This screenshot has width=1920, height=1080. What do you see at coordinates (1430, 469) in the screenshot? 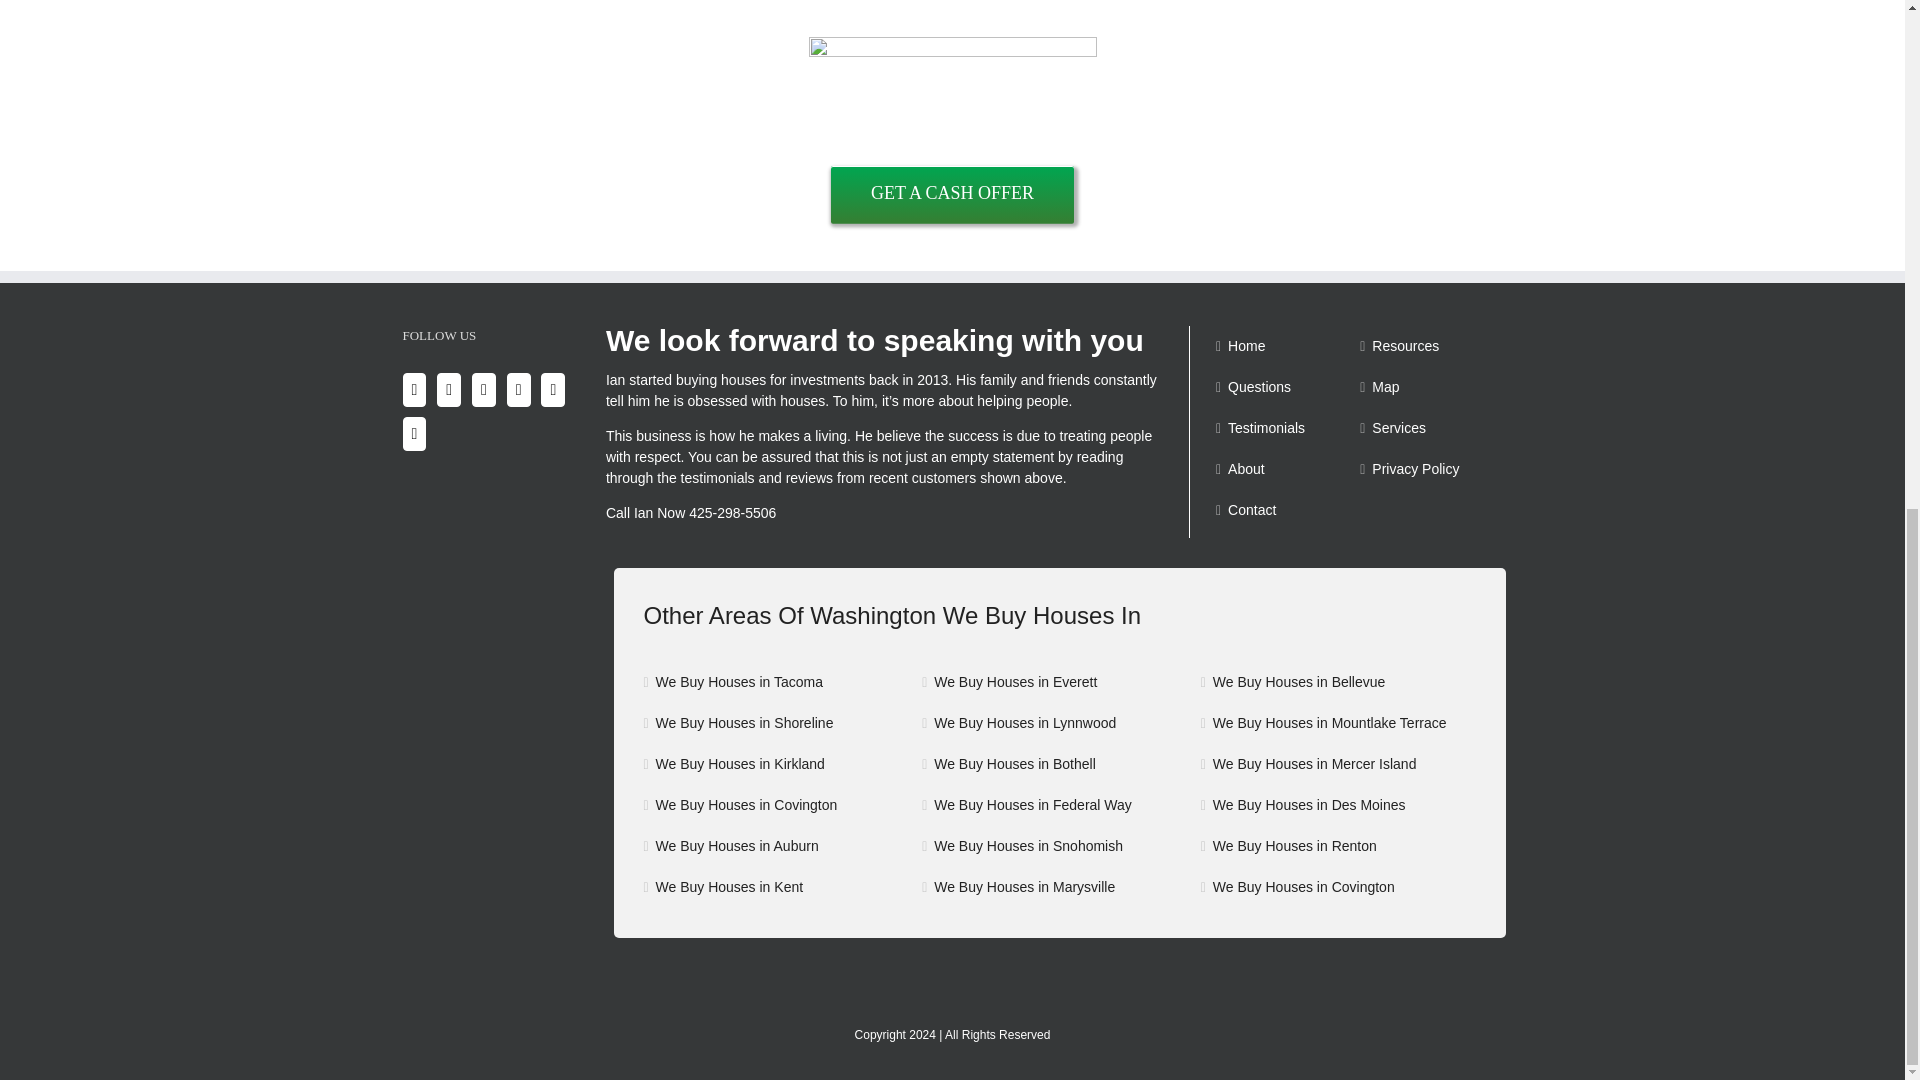
I see `Privacy Policy` at bounding box center [1430, 469].